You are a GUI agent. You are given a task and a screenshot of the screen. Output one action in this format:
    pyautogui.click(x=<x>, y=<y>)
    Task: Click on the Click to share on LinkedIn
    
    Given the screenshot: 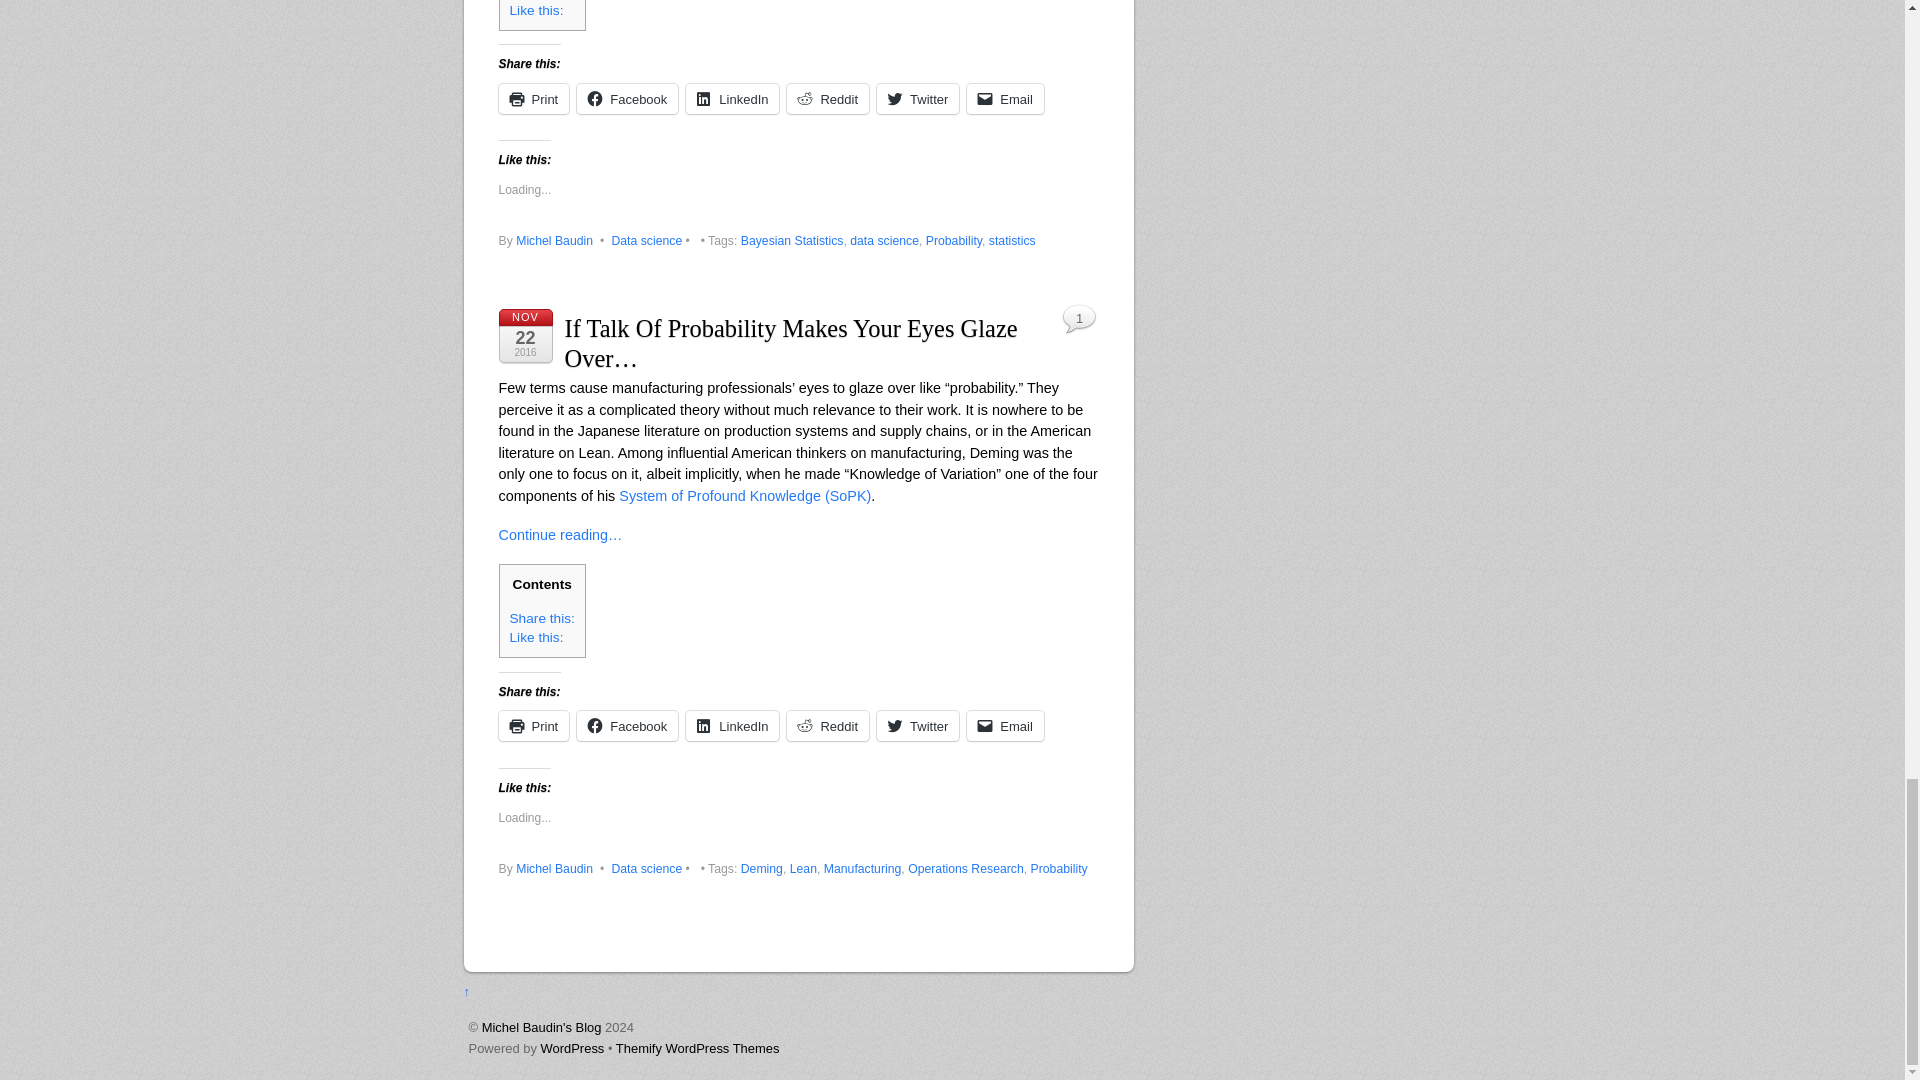 What is the action you would take?
    pyautogui.click(x=732, y=99)
    